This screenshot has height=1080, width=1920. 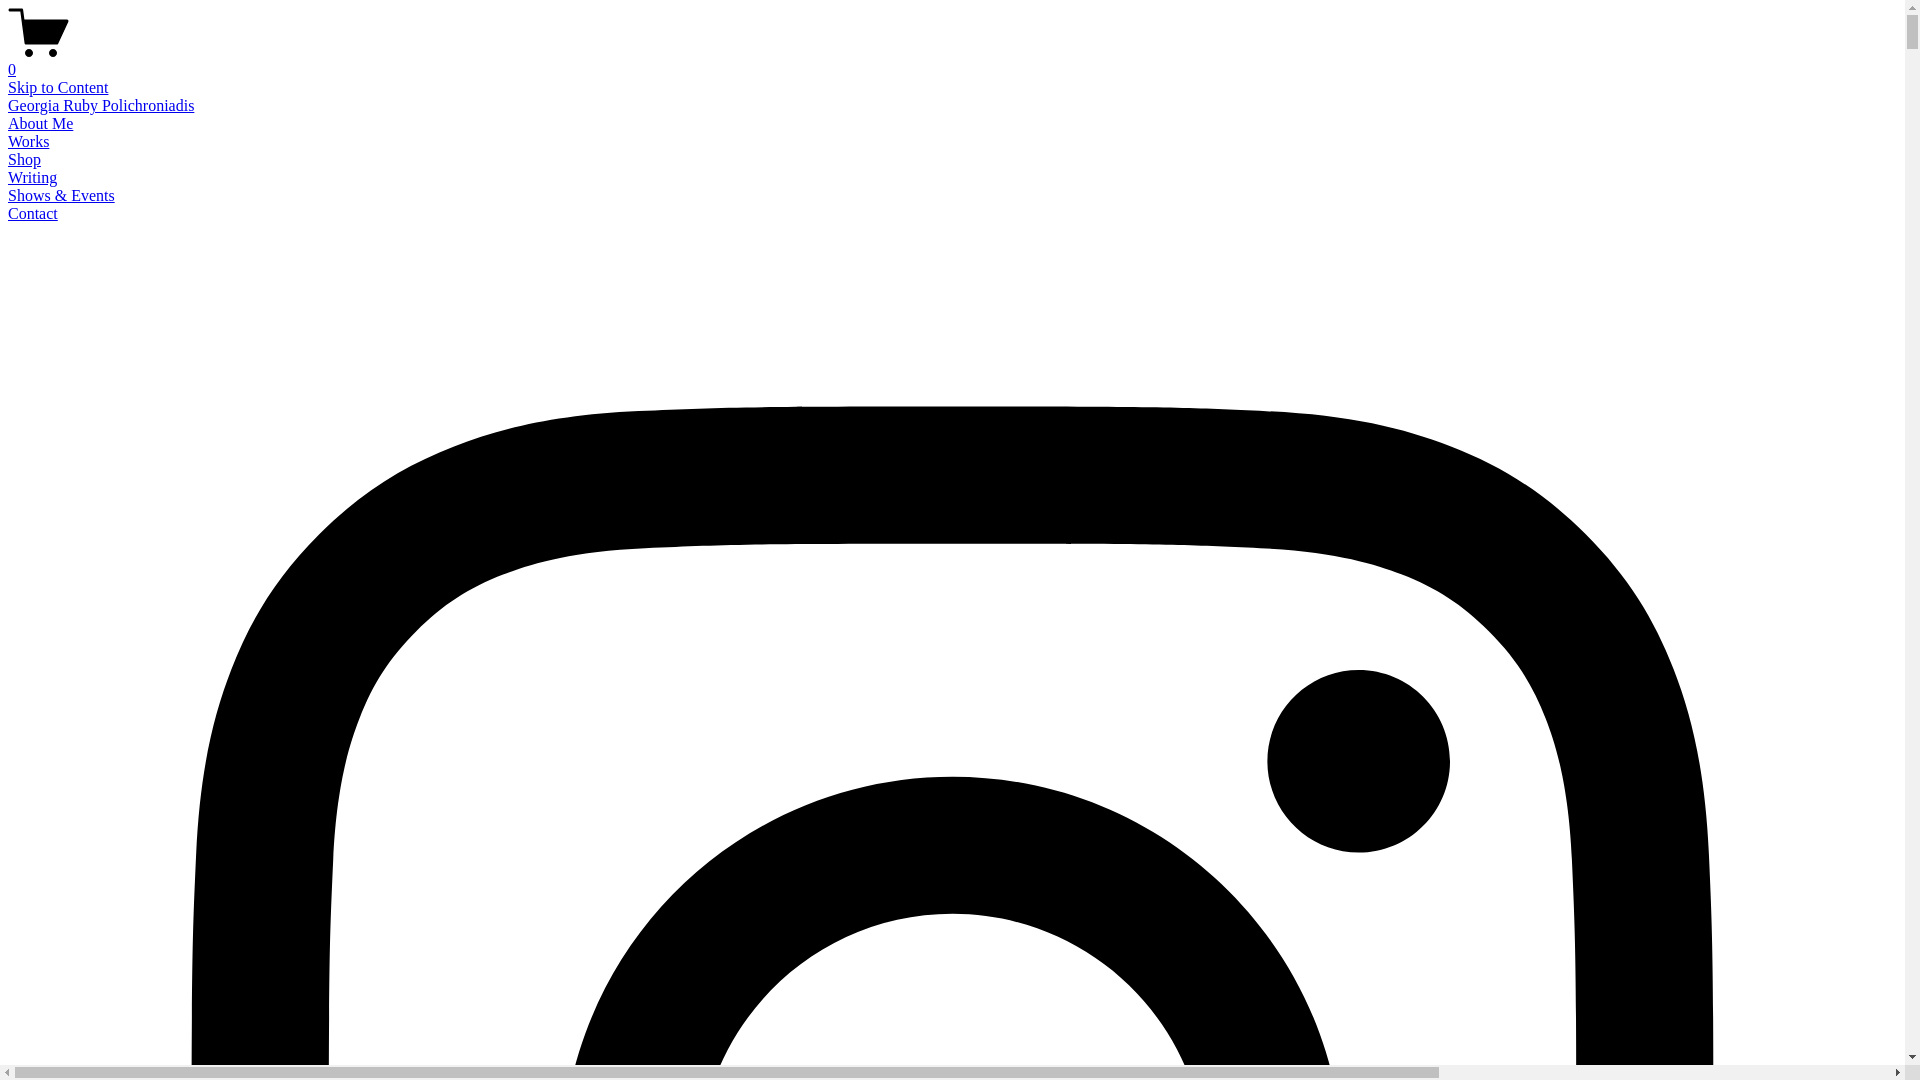 What do you see at coordinates (28, 142) in the screenshot?
I see `Works` at bounding box center [28, 142].